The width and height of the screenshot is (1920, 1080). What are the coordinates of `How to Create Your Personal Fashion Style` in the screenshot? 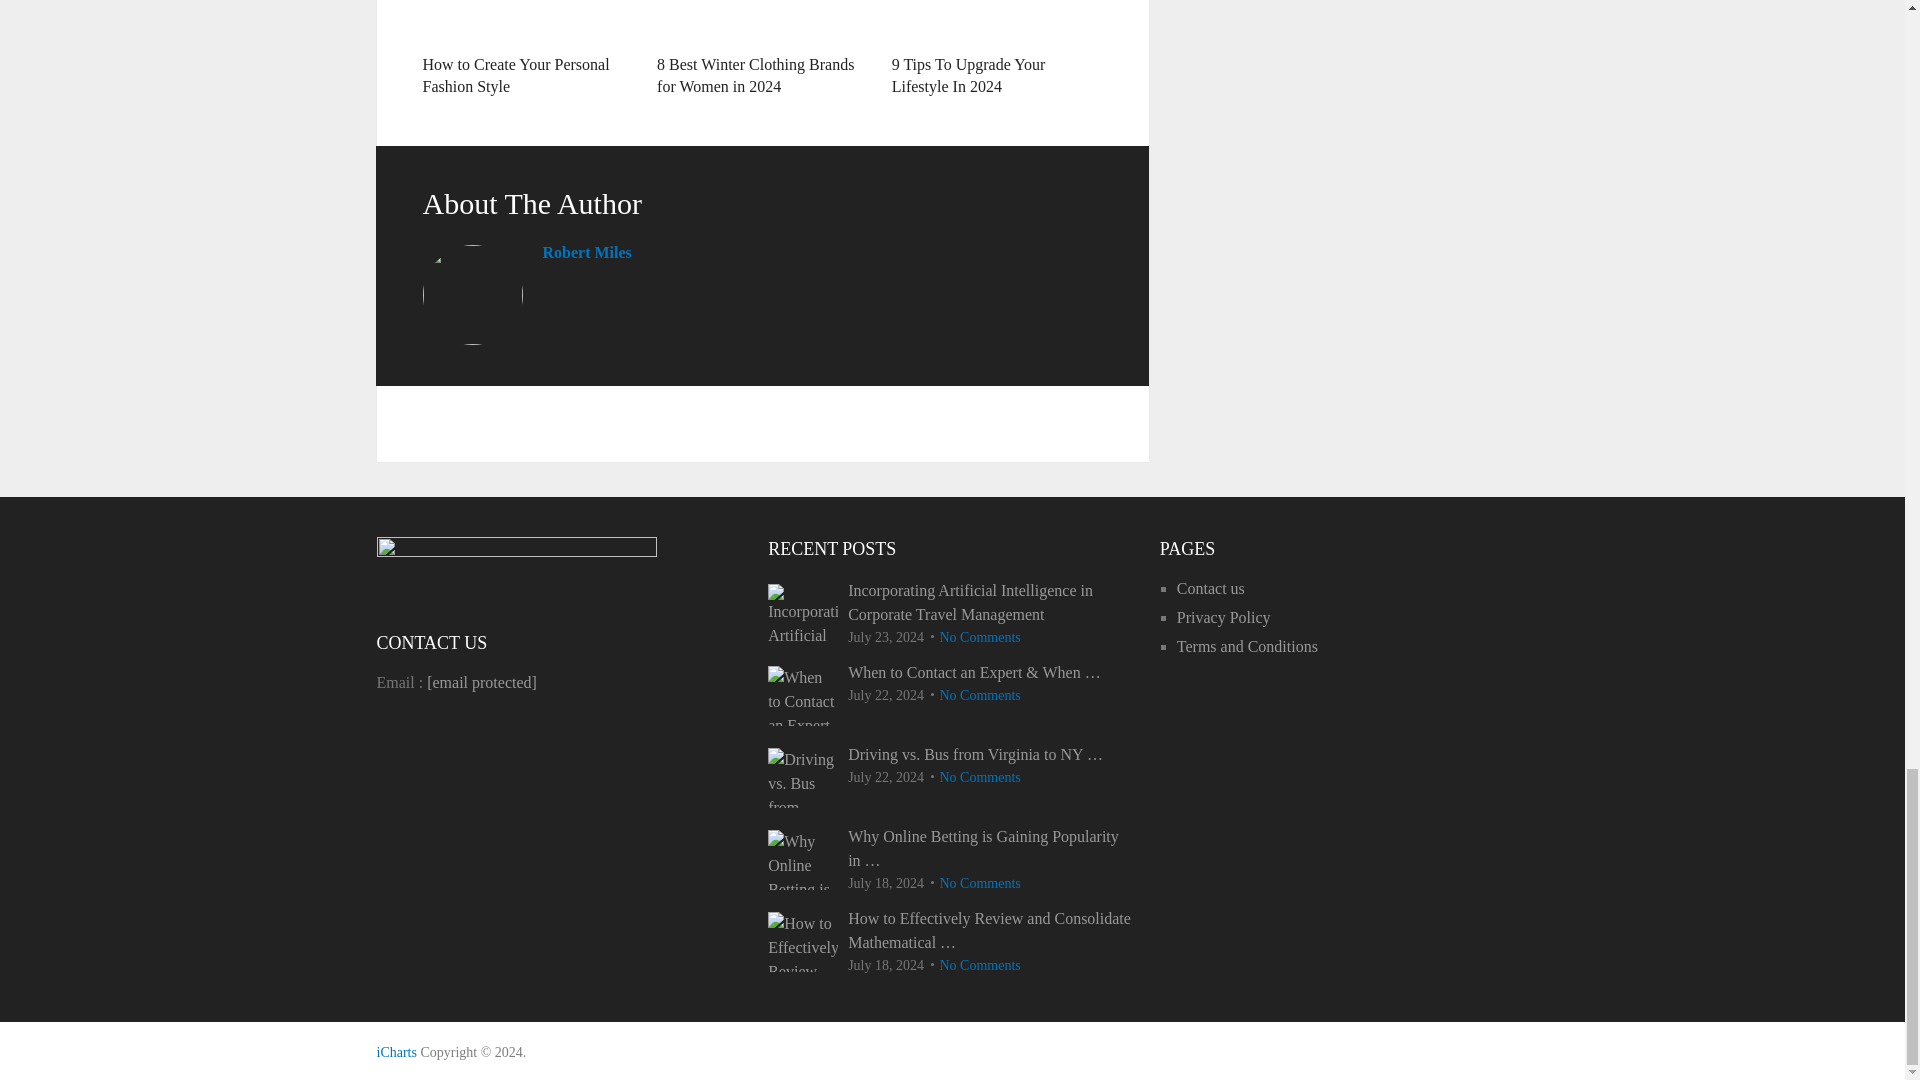 It's located at (515, 76).